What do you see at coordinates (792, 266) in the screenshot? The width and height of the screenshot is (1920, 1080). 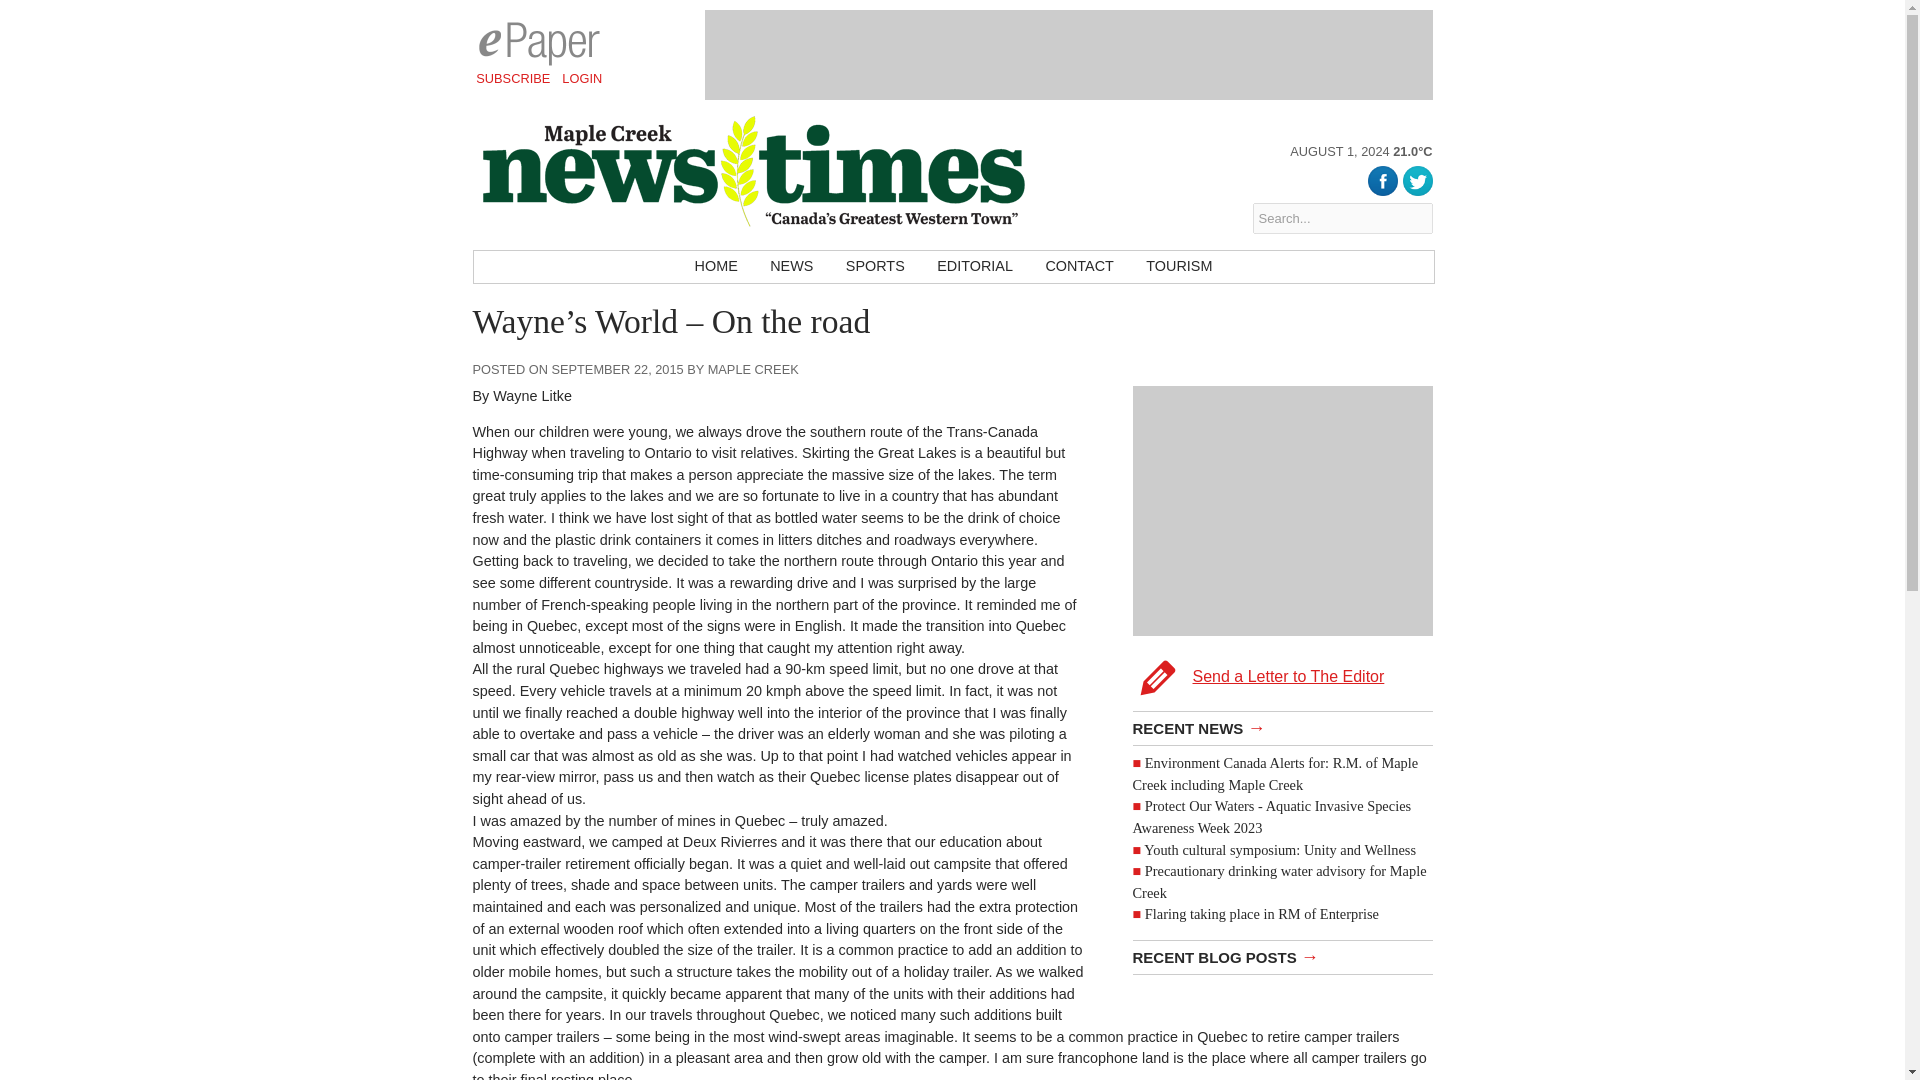 I see `NEWS` at bounding box center [792, 266].